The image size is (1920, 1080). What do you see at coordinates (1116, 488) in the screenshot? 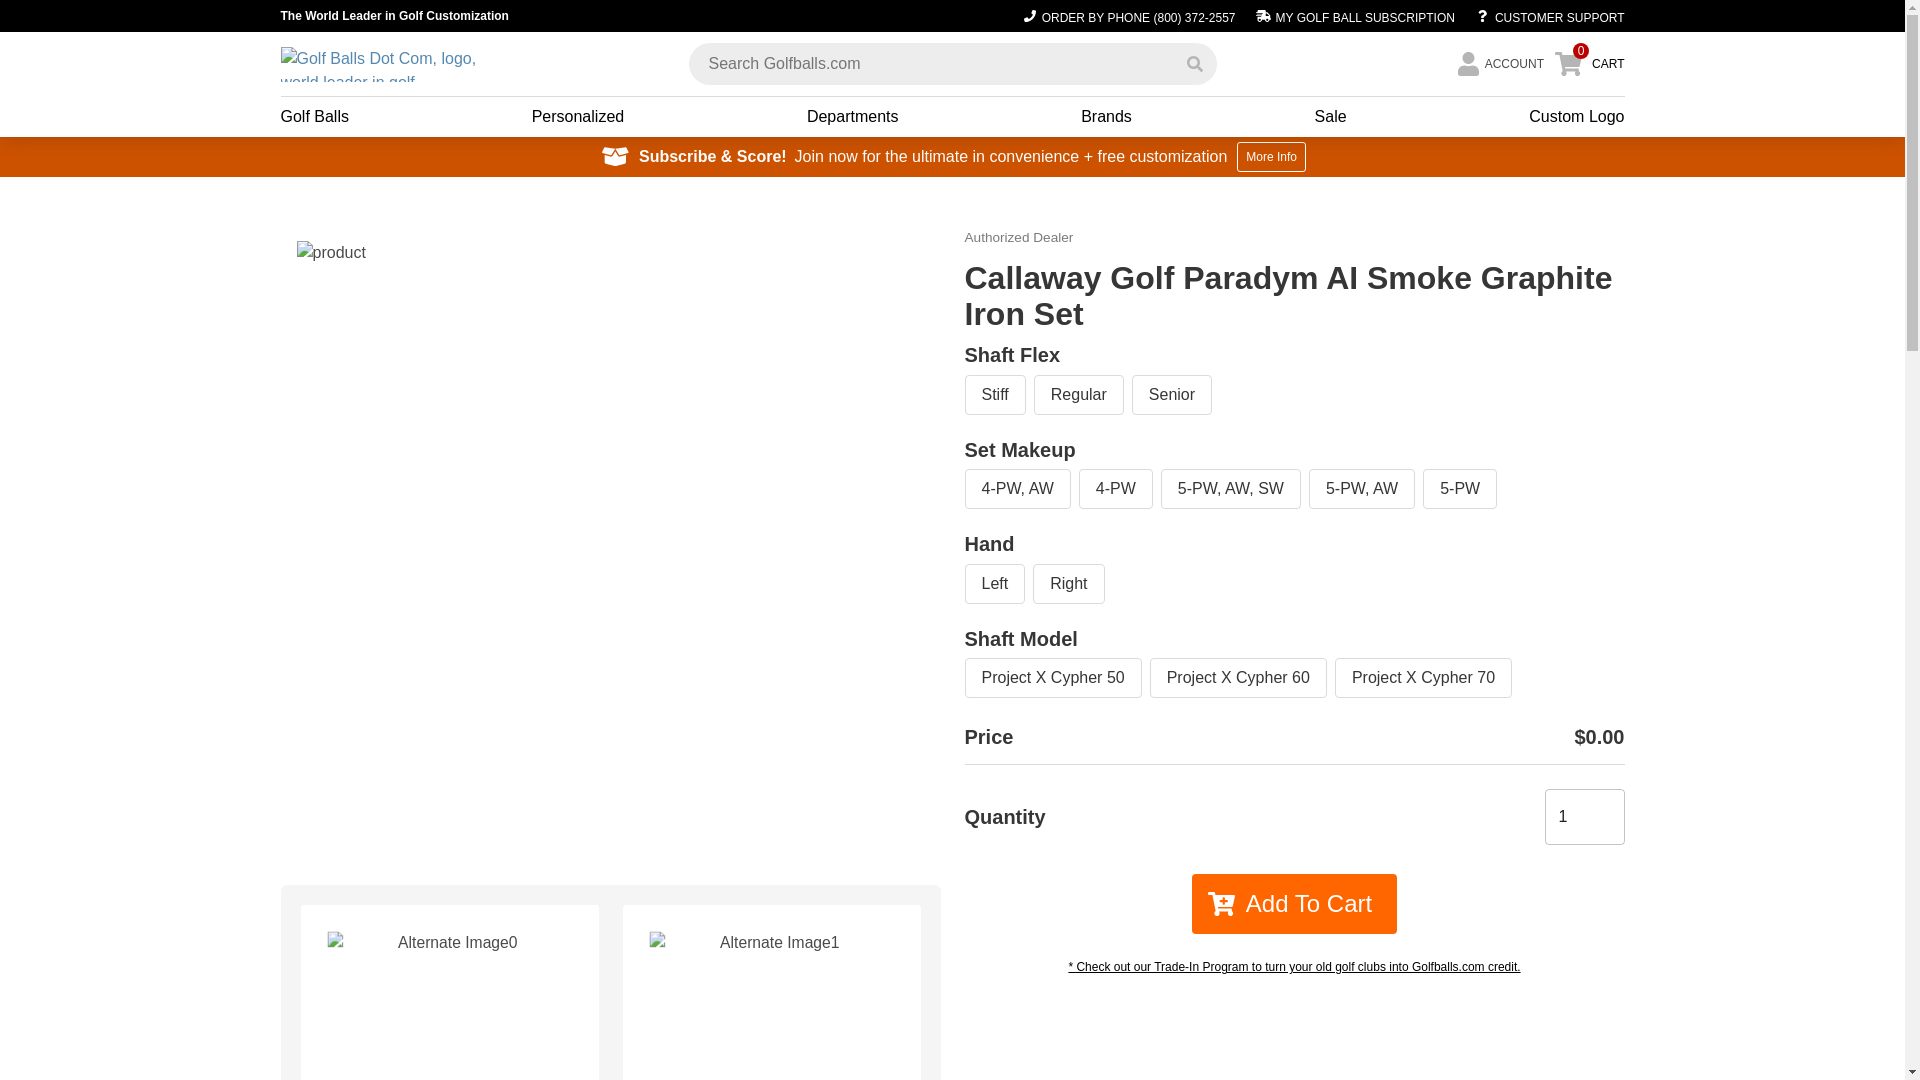
I see `4-PW` at bounding box center [1116, 488].